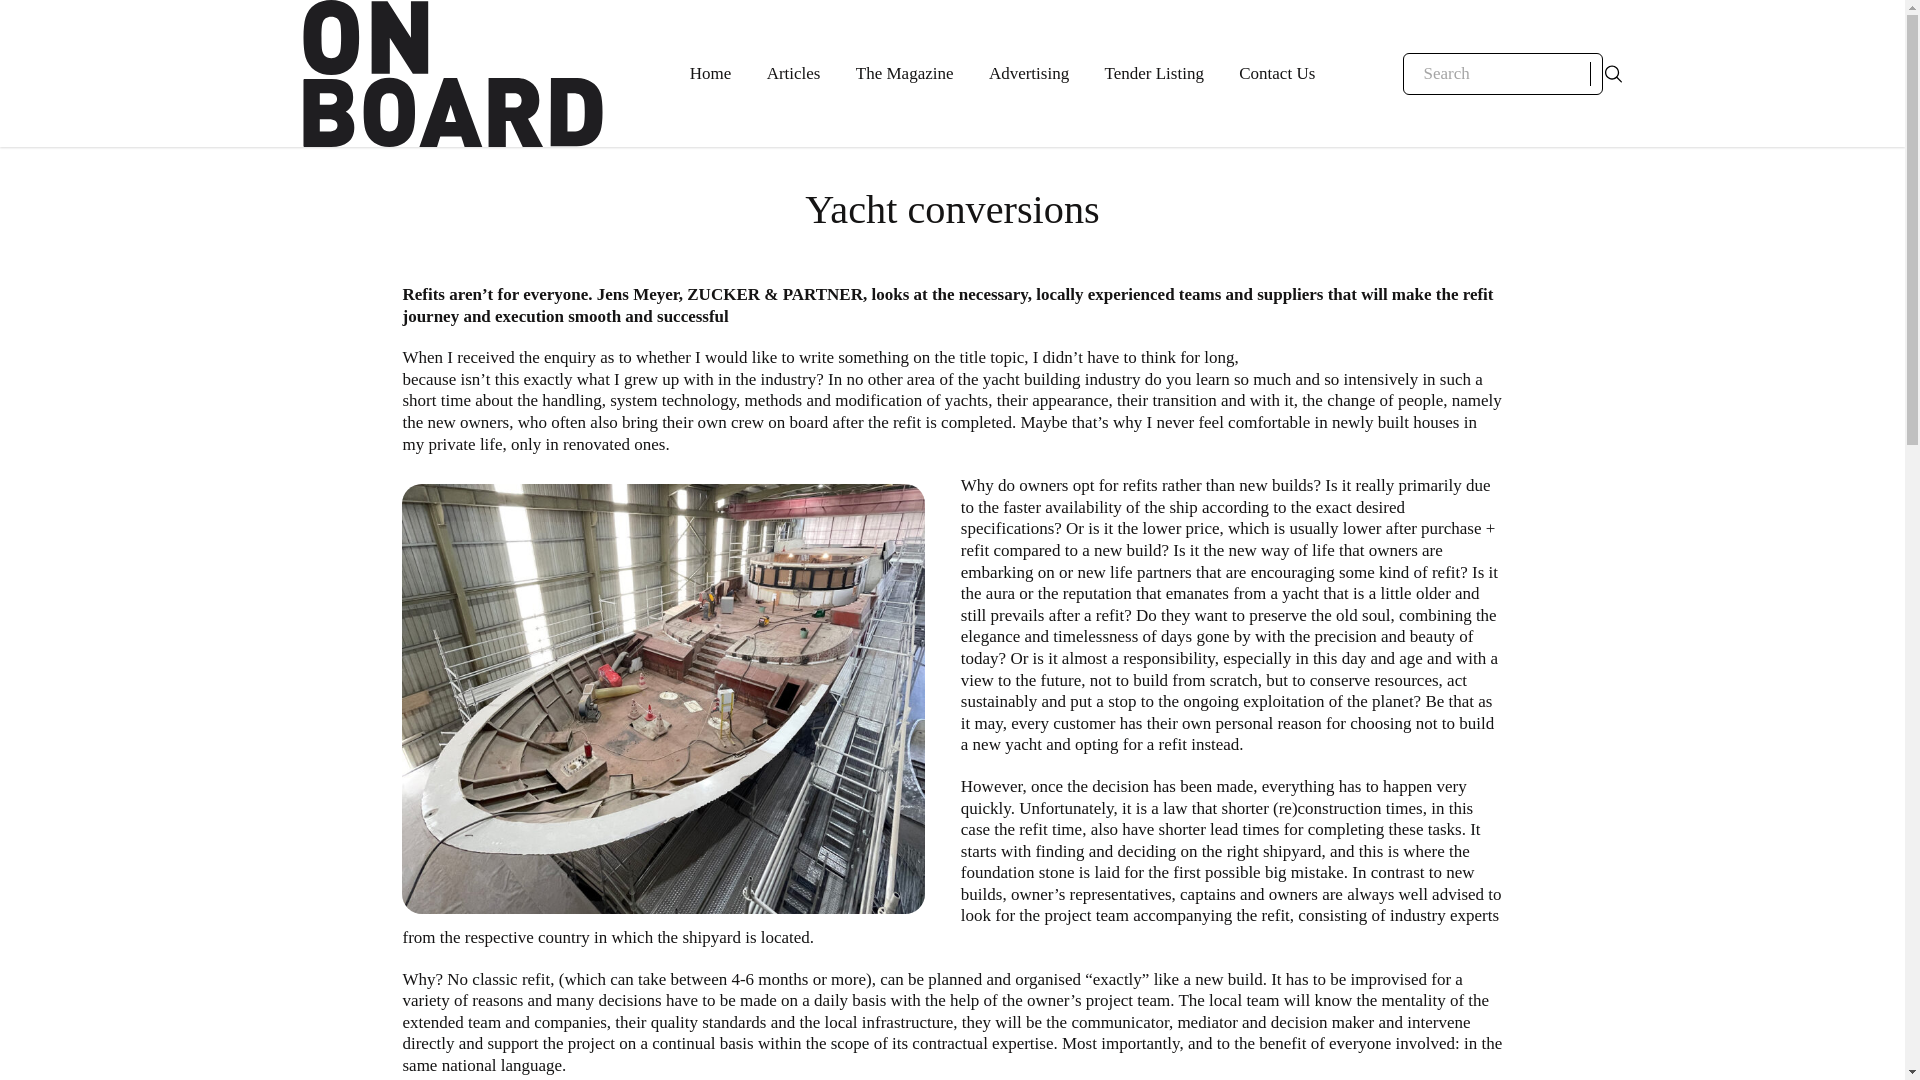 The height and width of the screenshot is (1080, 1920). What do you see at coordinates (794, 74) in the screenshot?
I see `Articles` at bounding box center [794, 74].